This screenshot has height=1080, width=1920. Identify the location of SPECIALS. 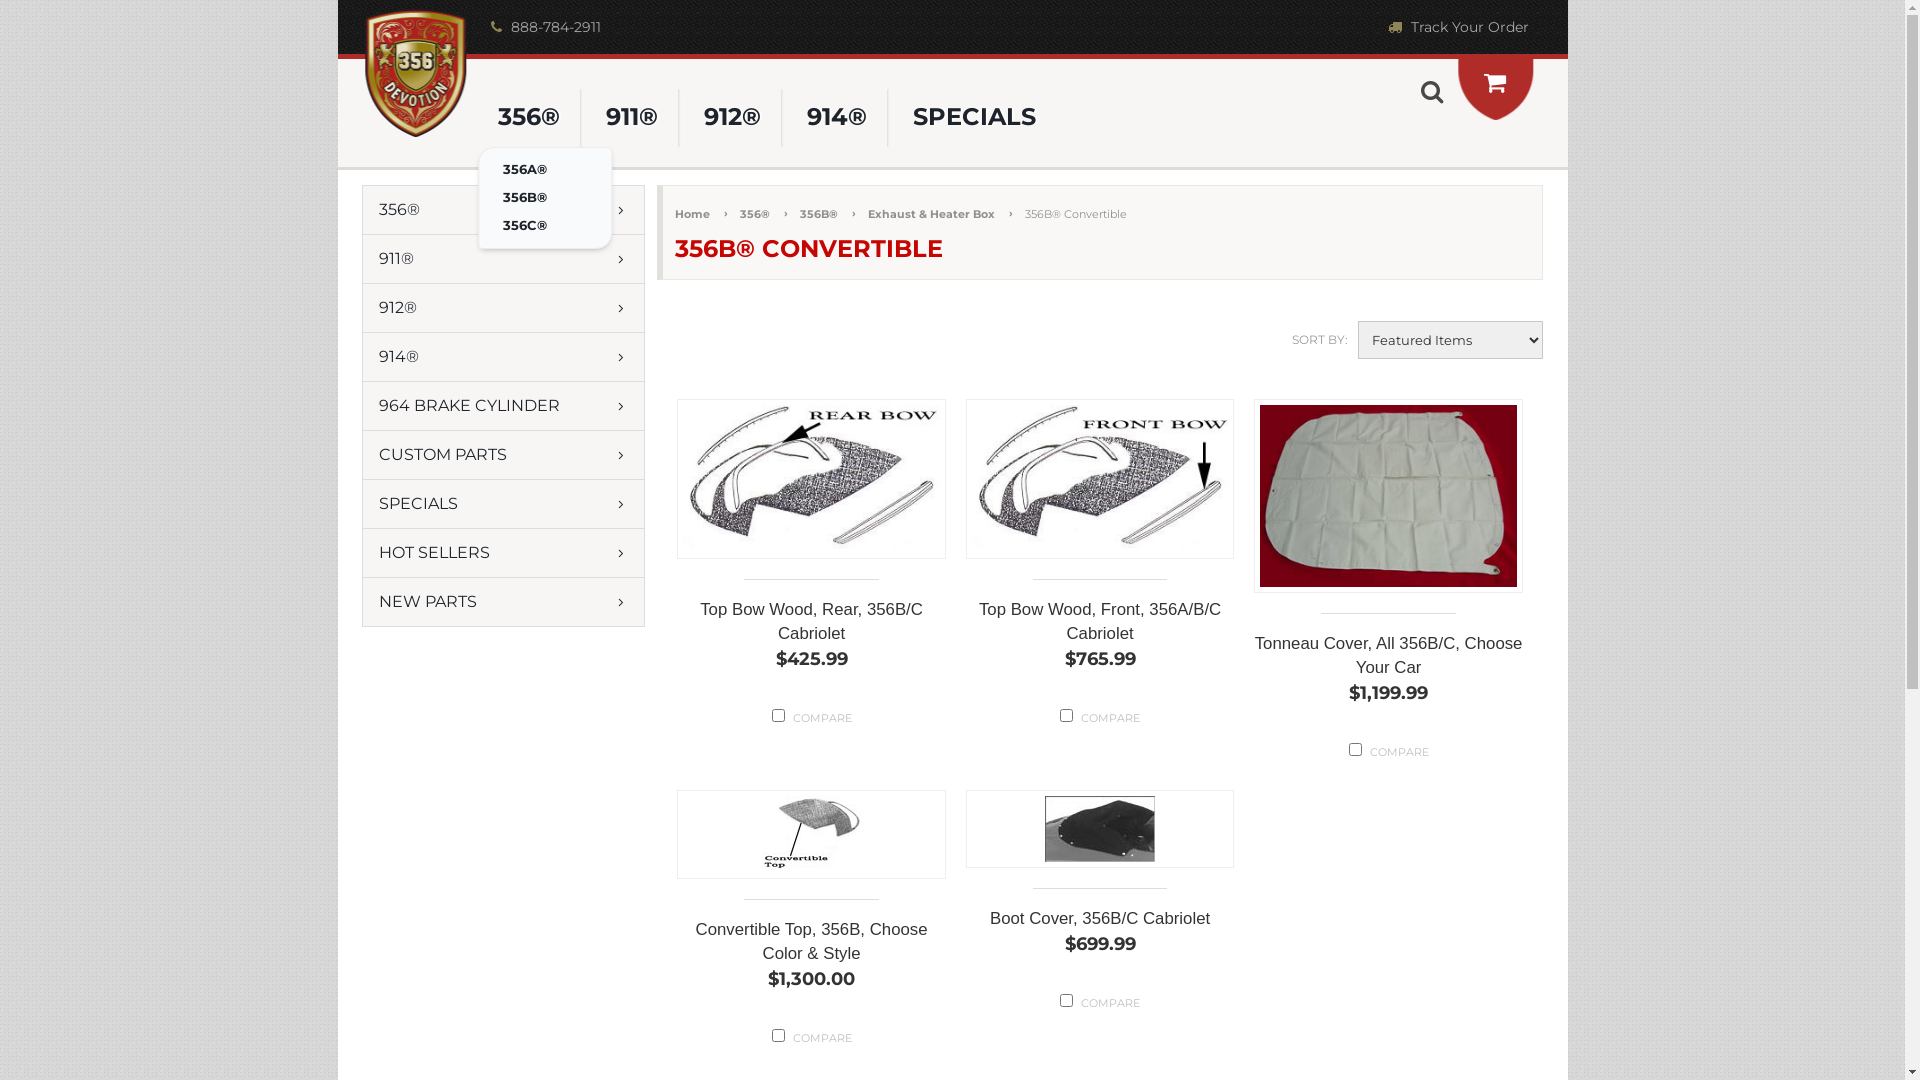
(974, 118).